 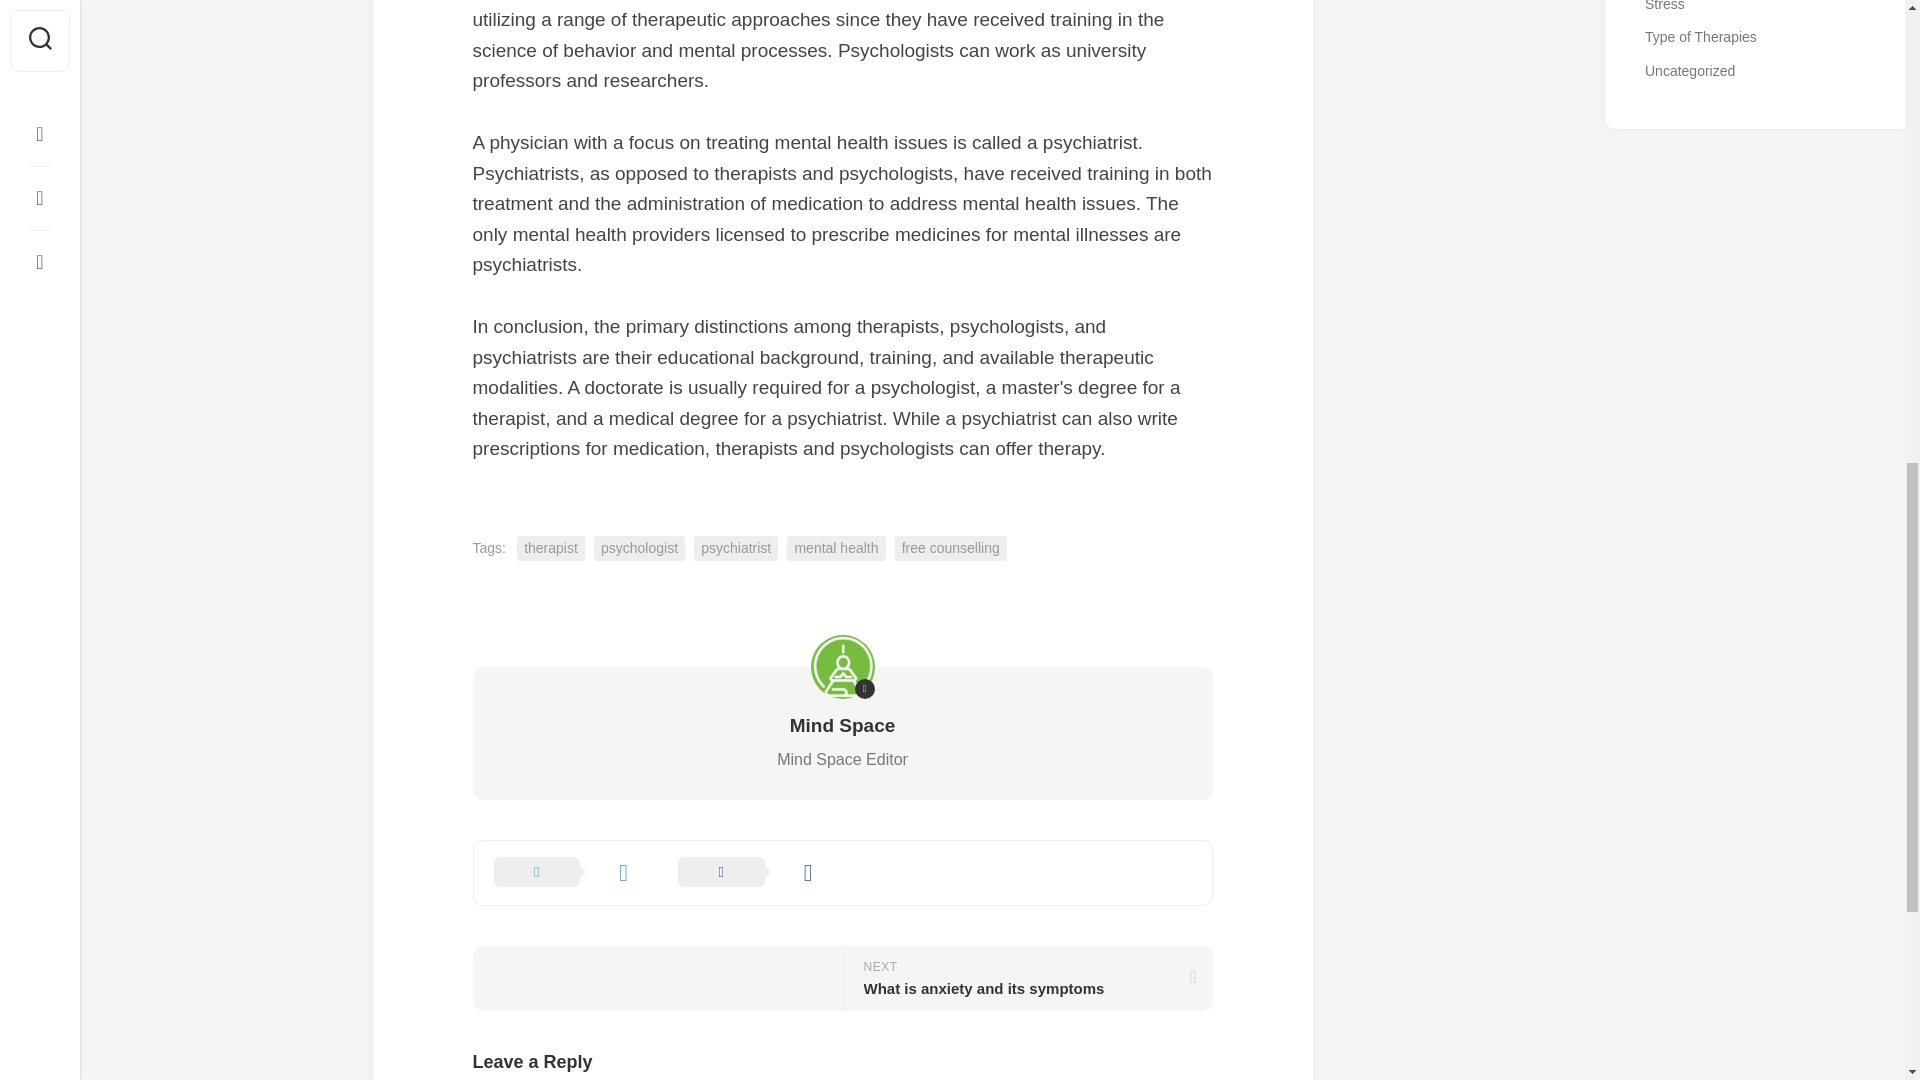 I want to click on free counselling, so click(x=950, y=548).